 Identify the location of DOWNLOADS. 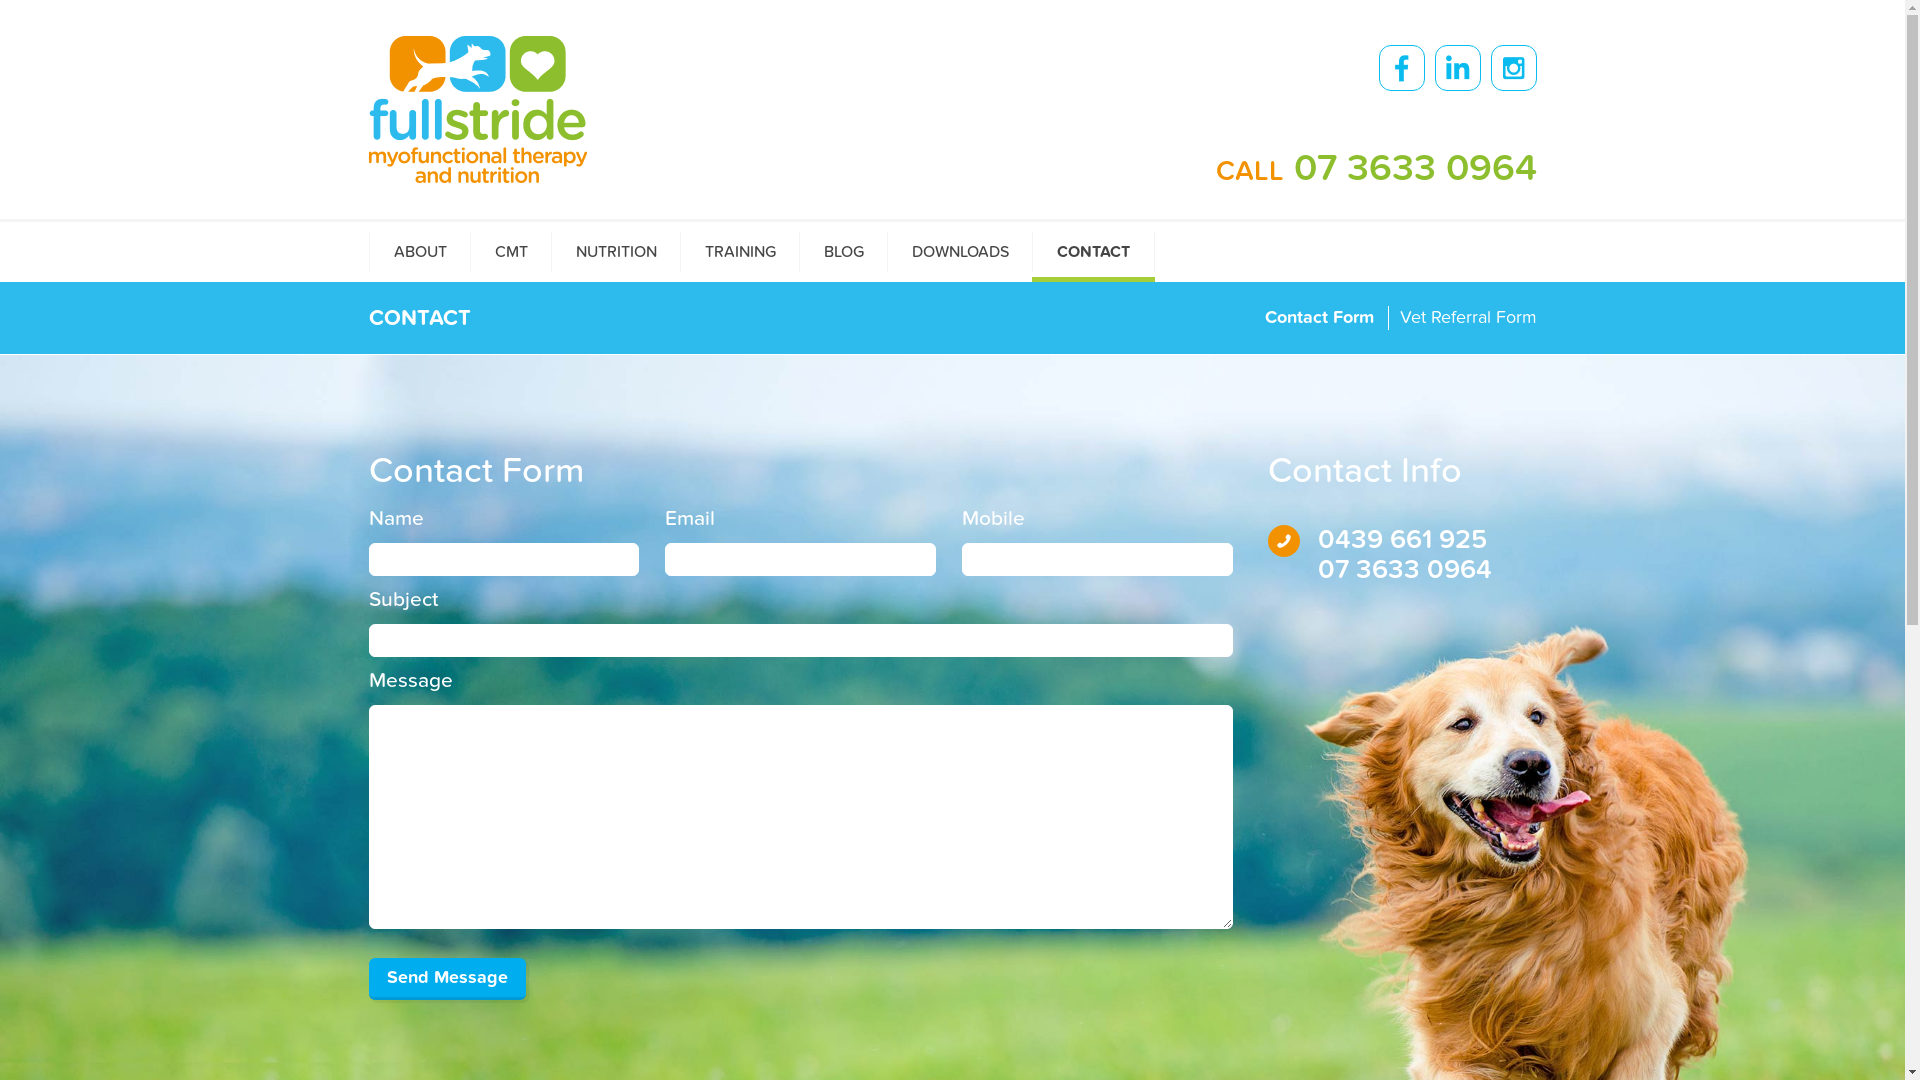
(959, 252).